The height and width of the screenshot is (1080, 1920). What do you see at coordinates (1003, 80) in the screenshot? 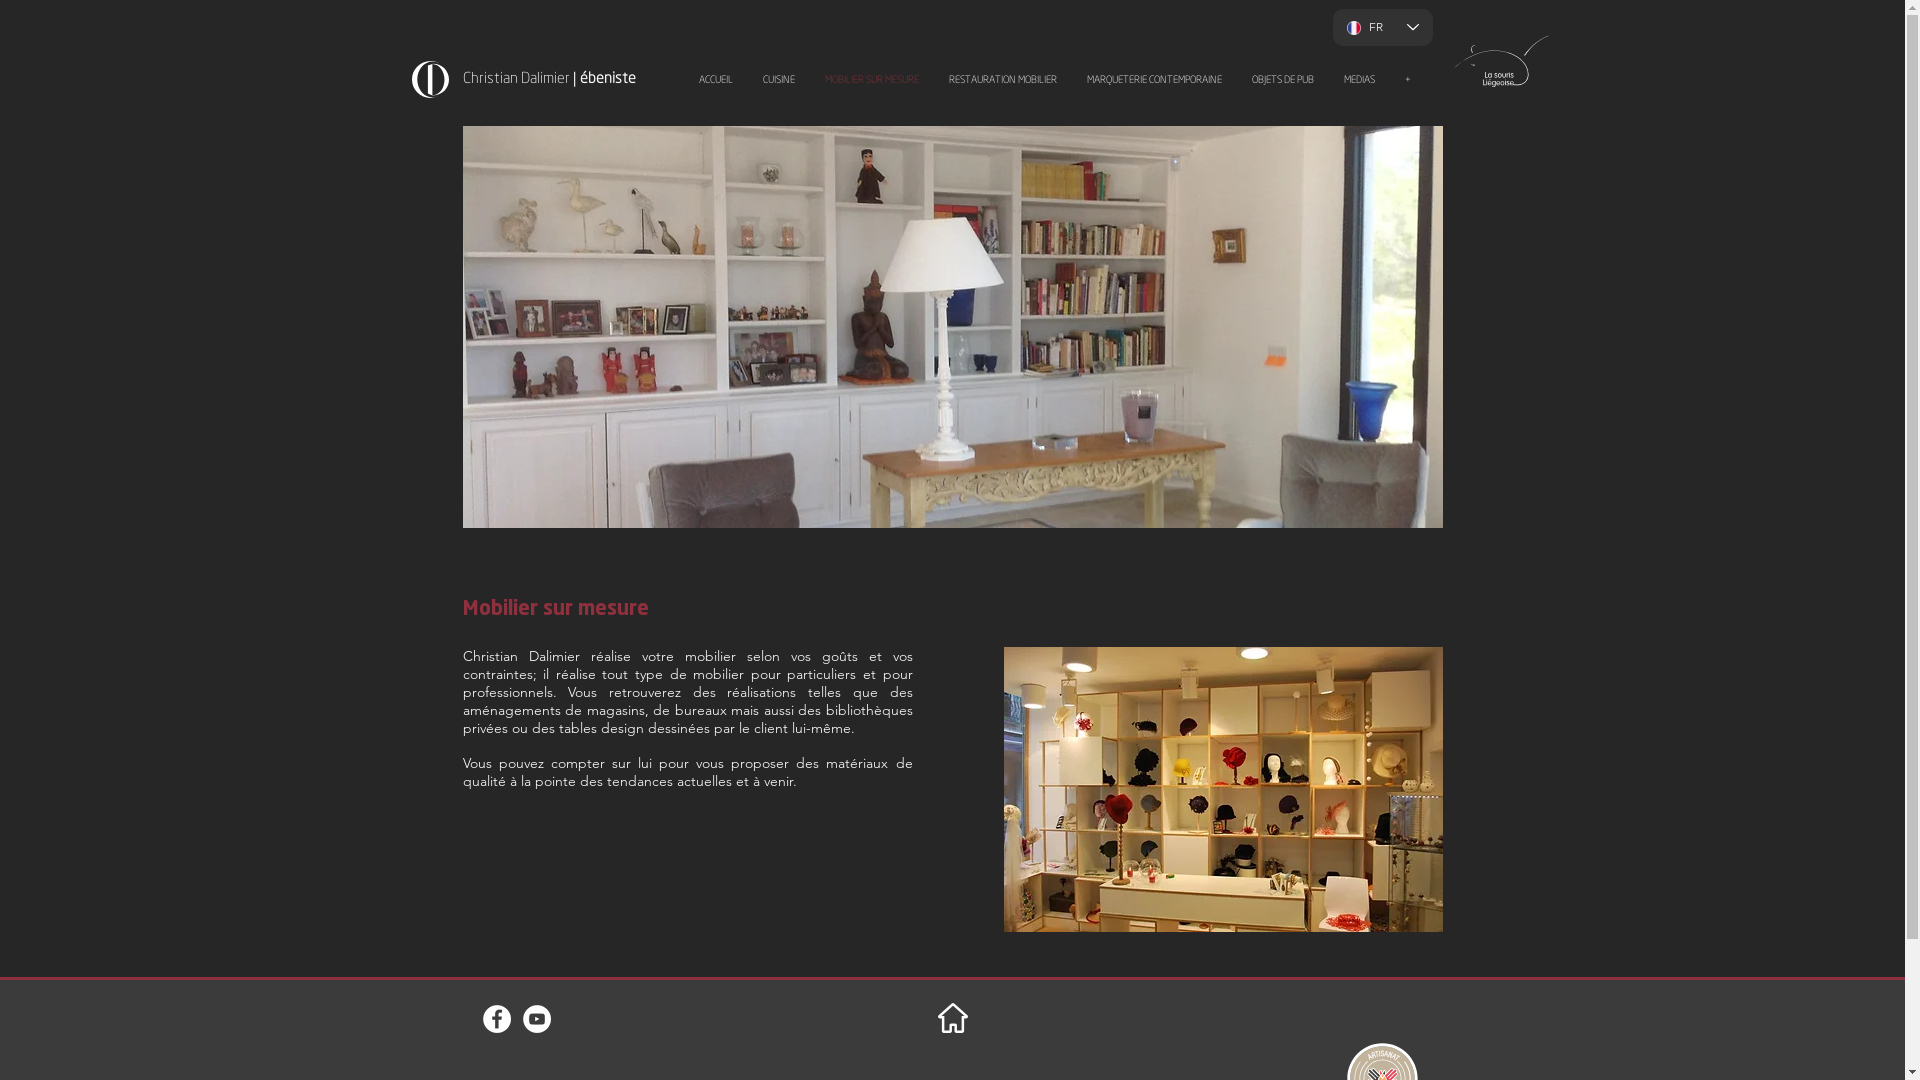
I see `RESTAURATION MOBILIER` at bounding box center [1003, 80].